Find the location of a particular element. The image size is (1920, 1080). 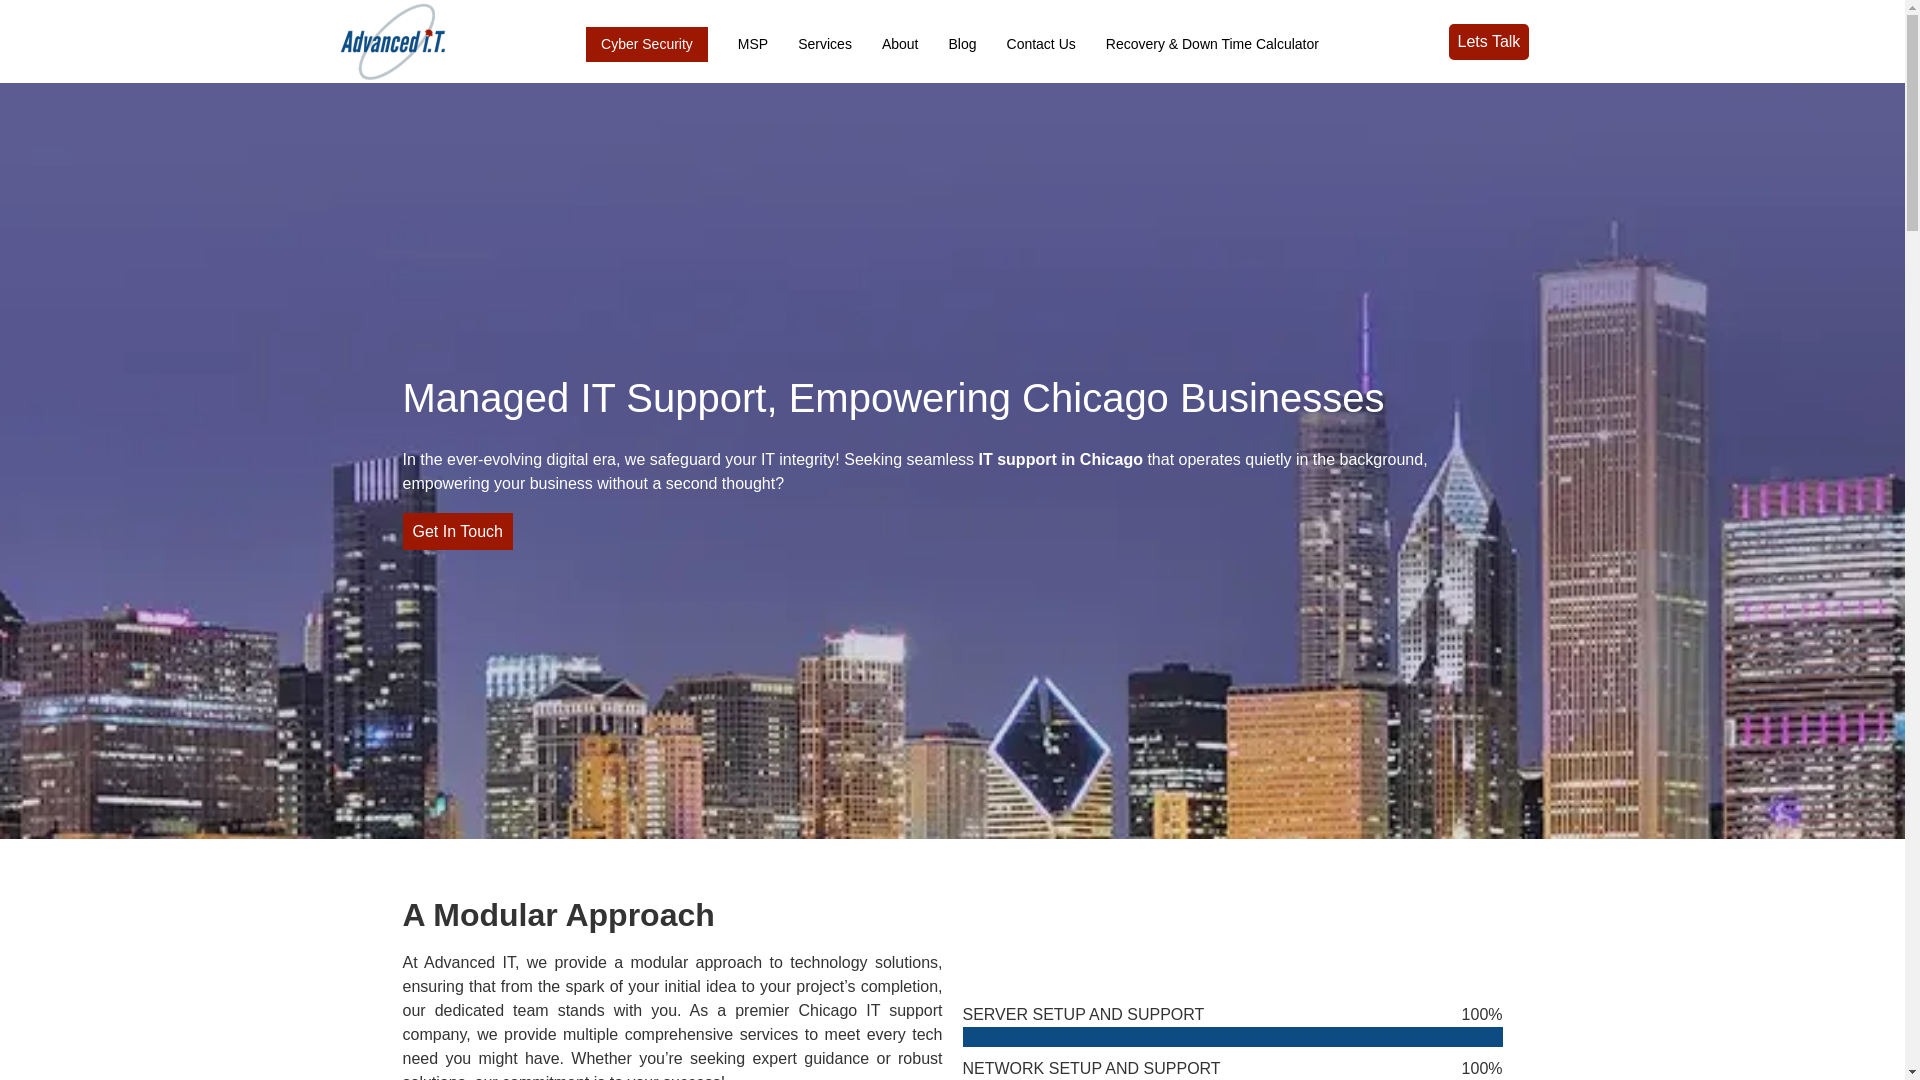

MSP is located at coordinates (753, 42).